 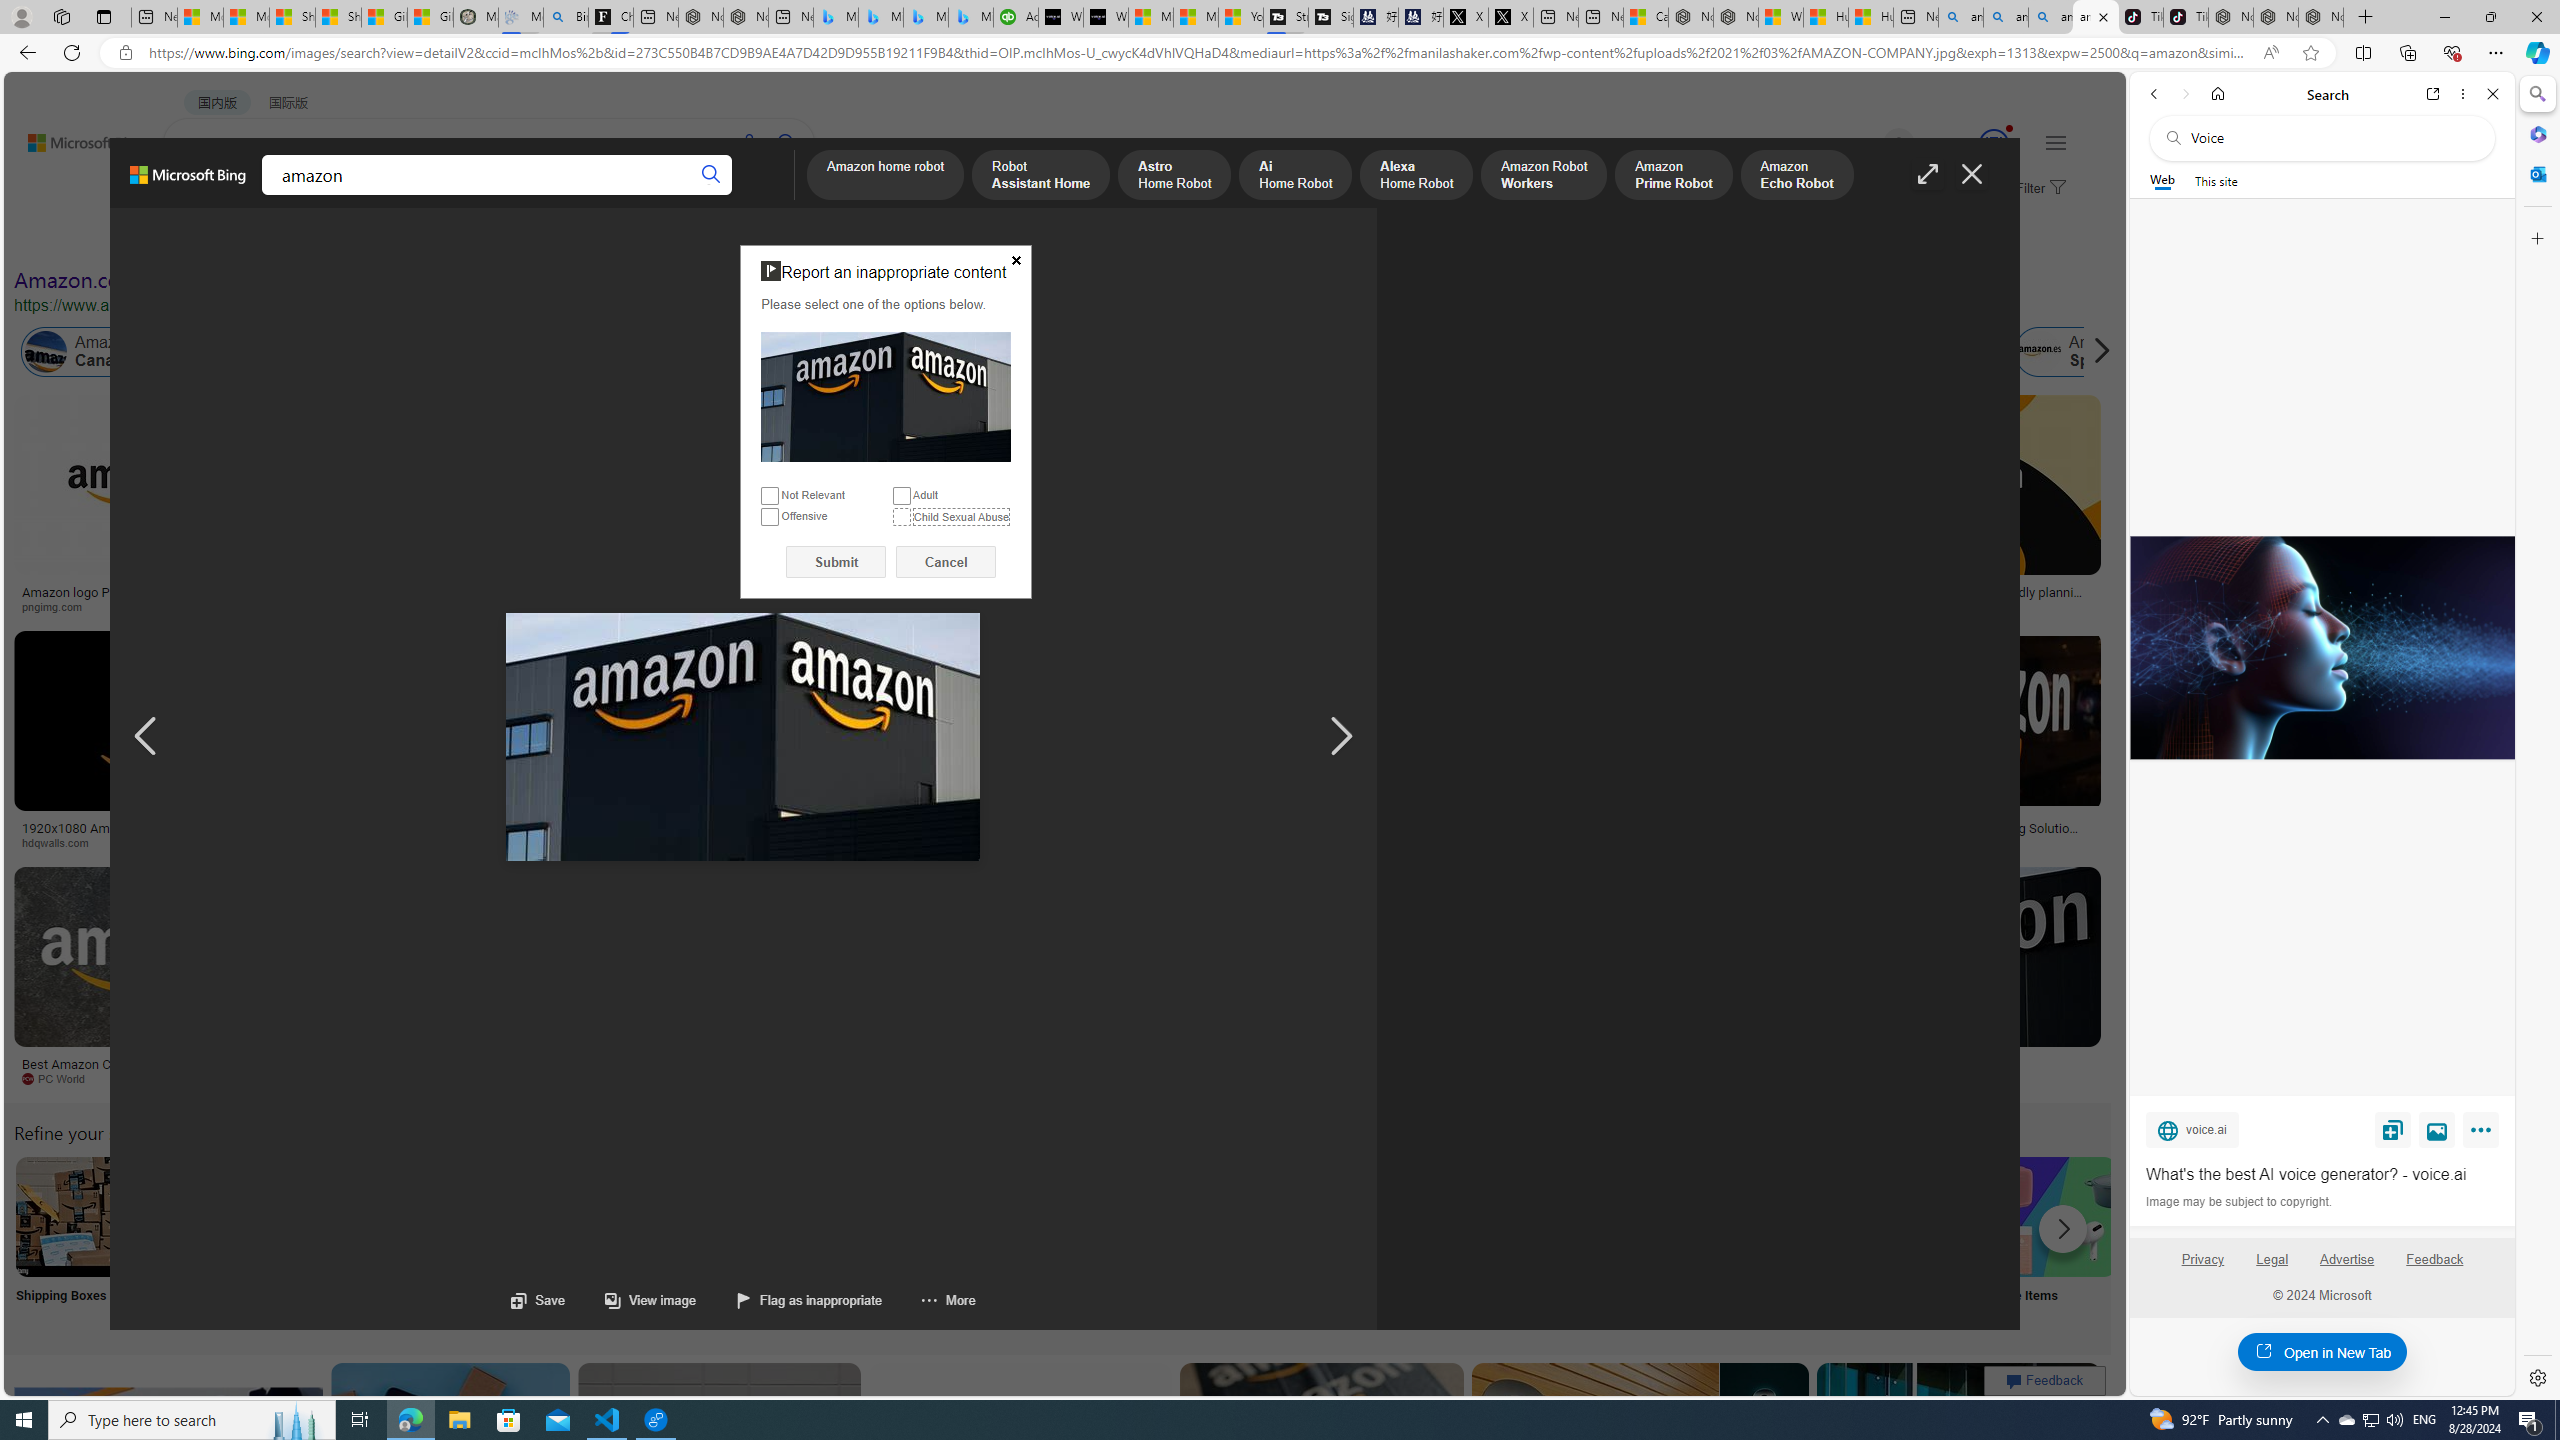 I want to click on Type, so click(x=374, y=238).